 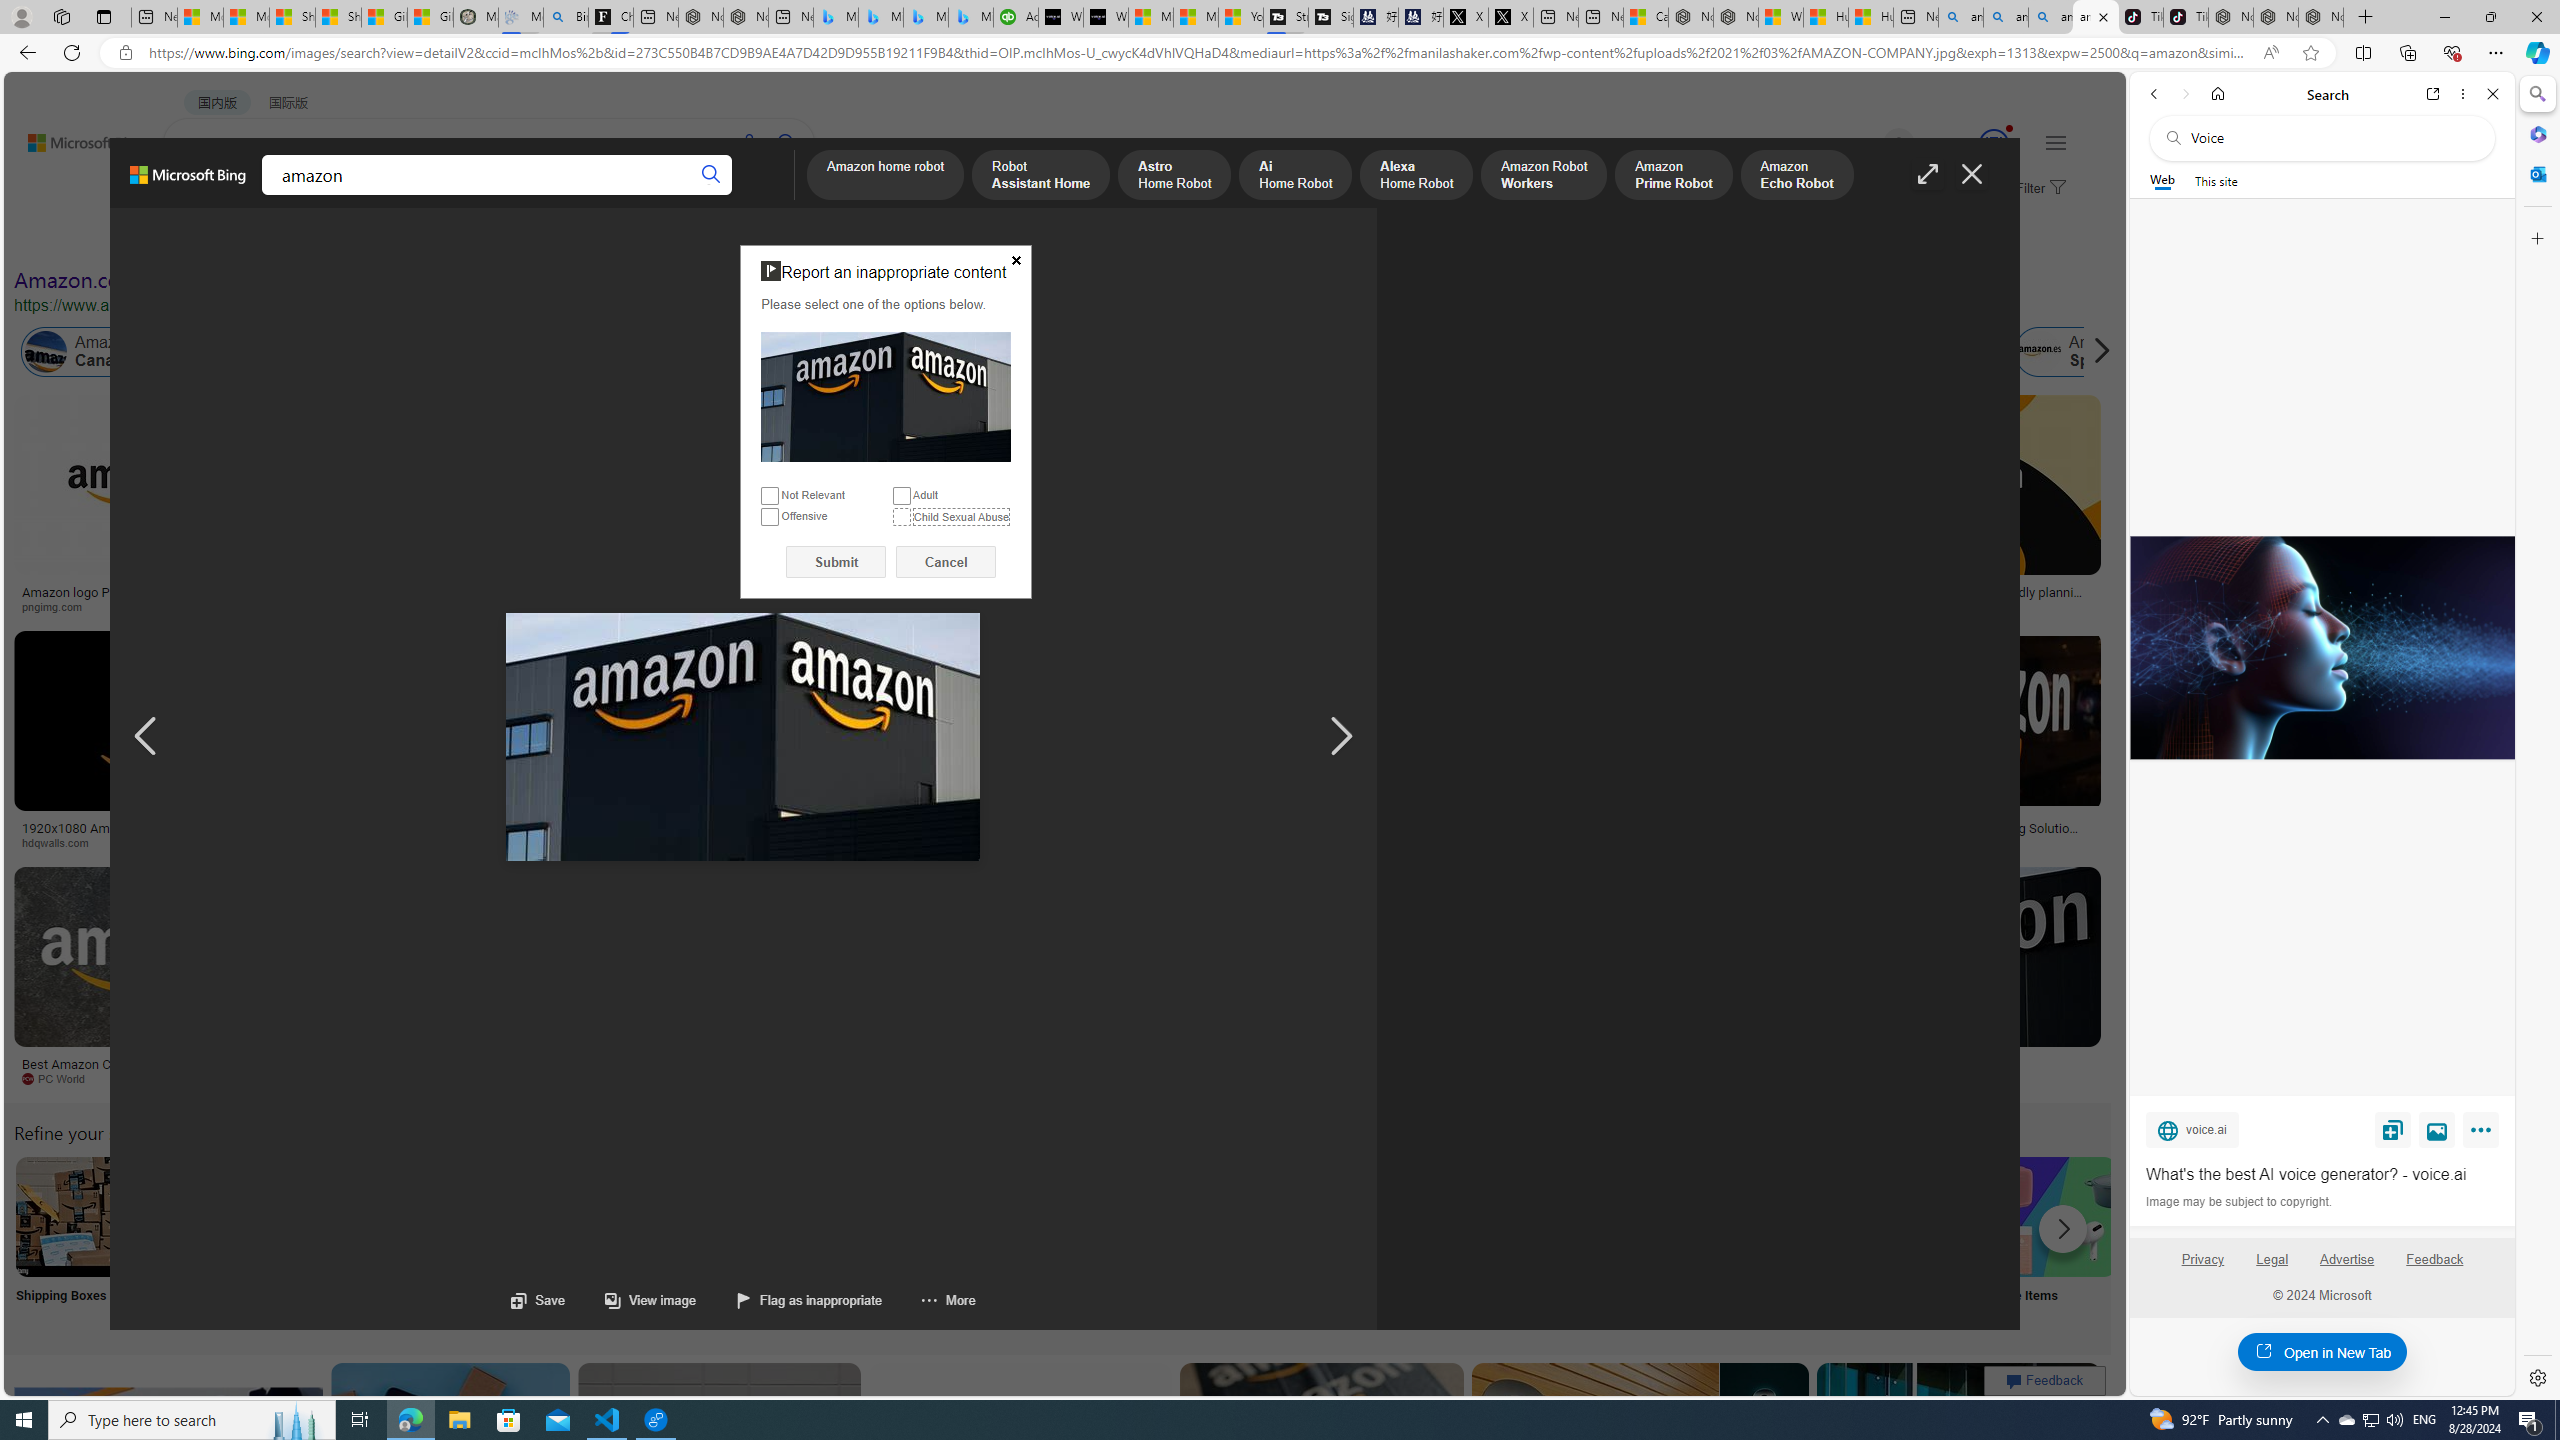 I want to click on Type, so click(x=374, y=238).